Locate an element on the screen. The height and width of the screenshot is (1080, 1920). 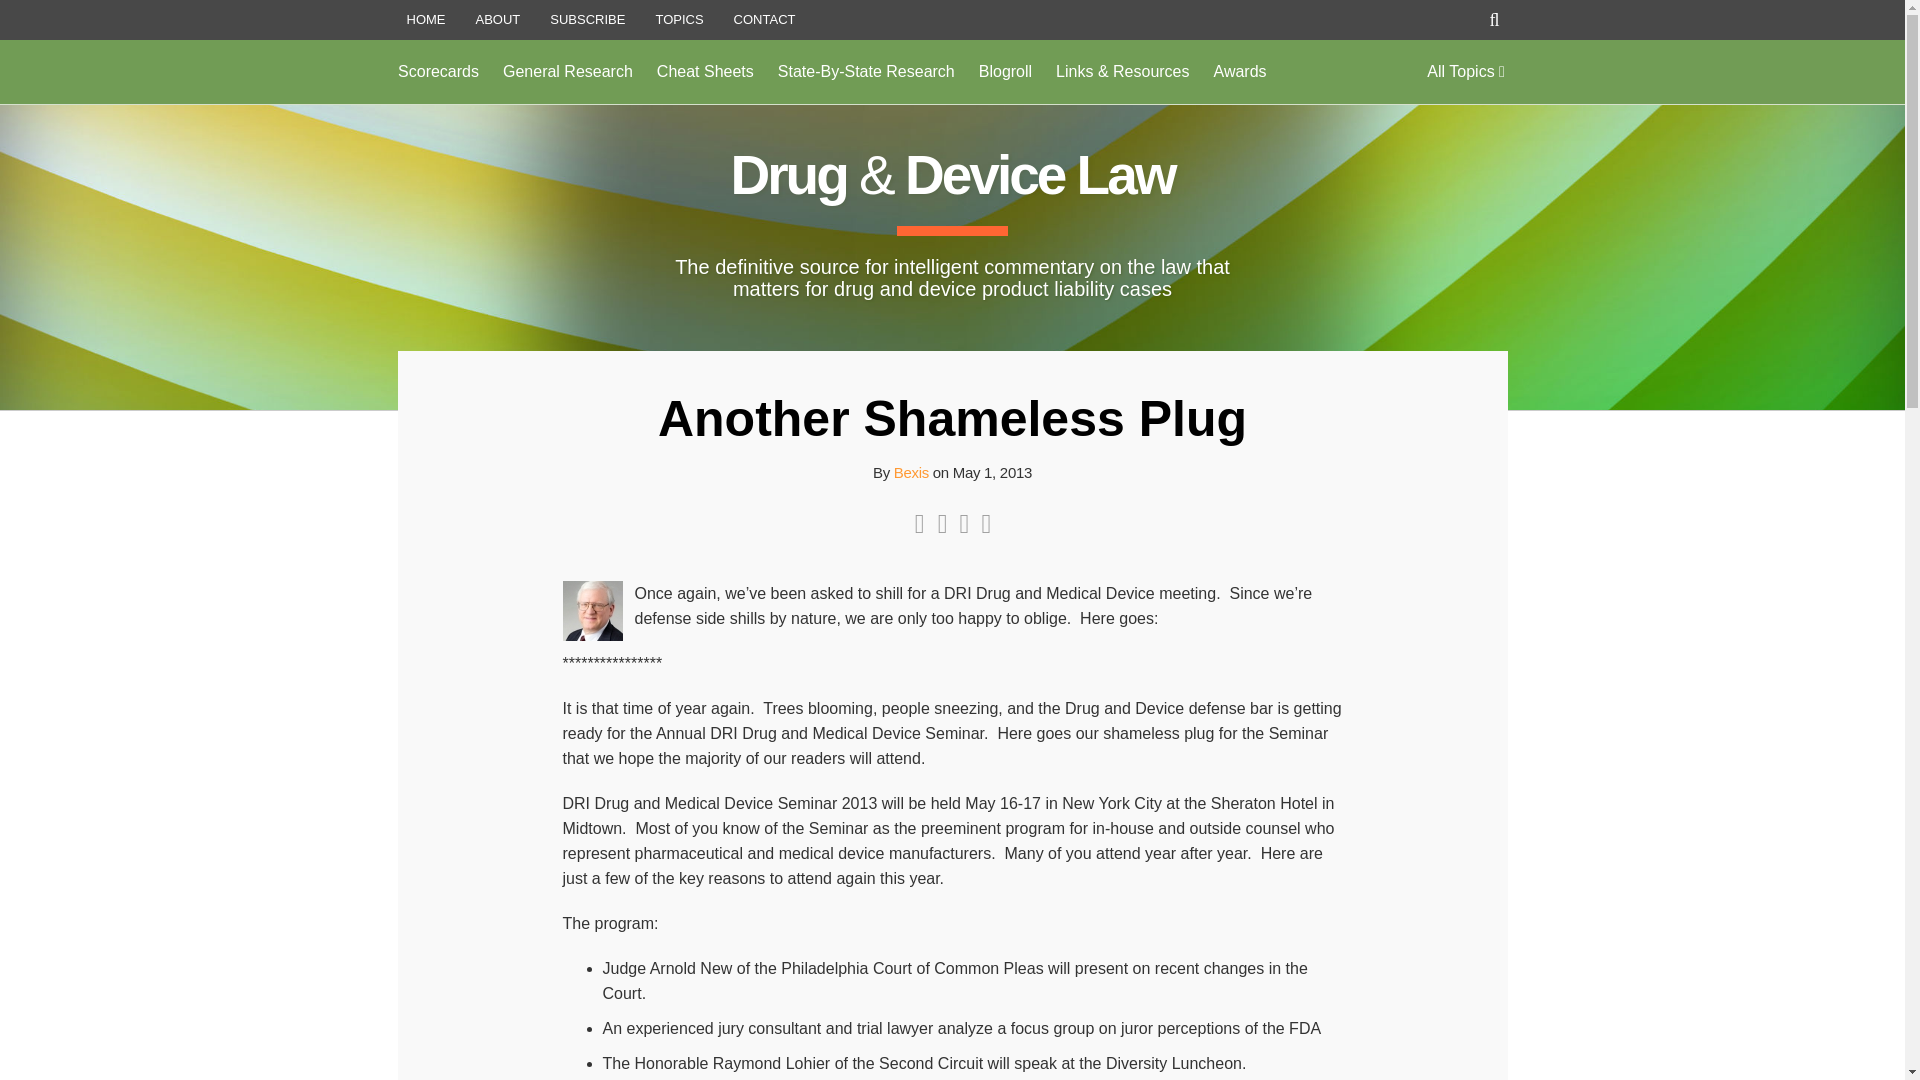
ABOUT is located at coordinates (498, 20).